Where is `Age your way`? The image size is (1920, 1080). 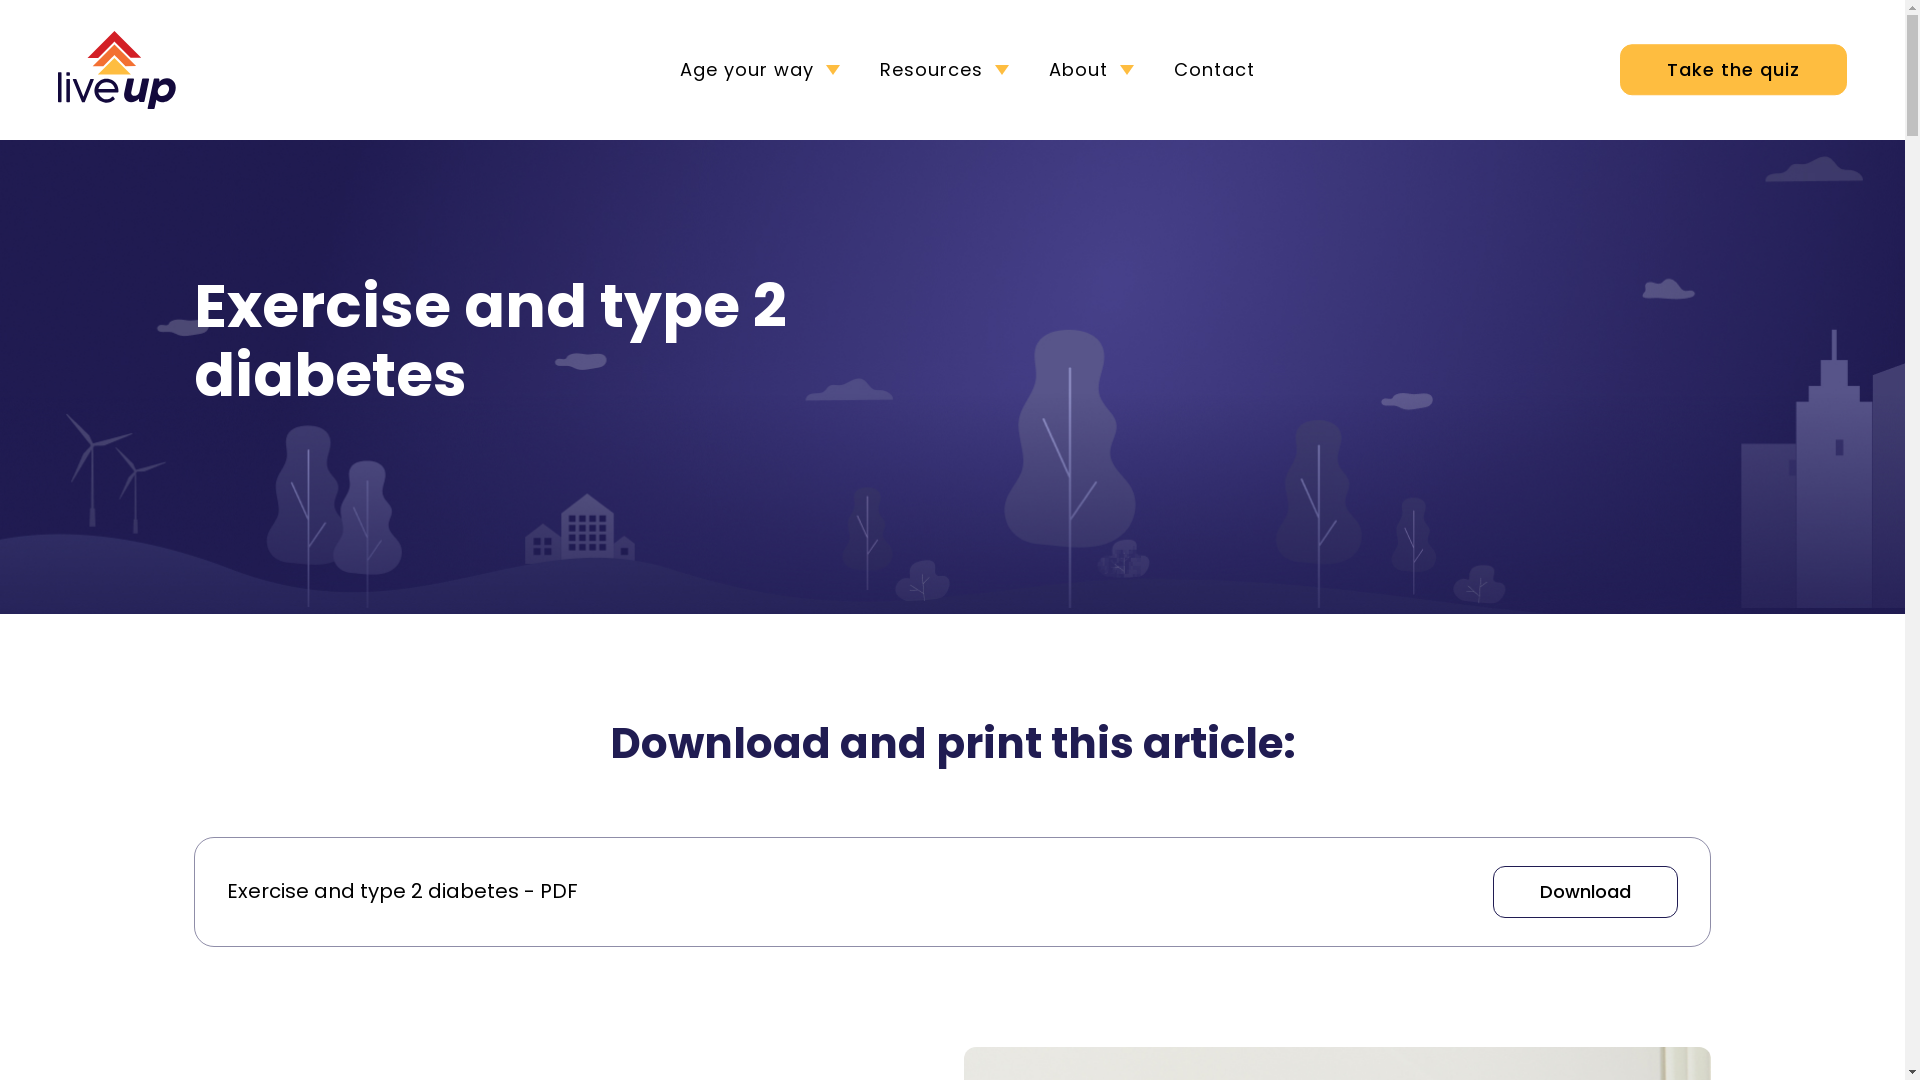
Age your way is located at coordinates (765, 70).